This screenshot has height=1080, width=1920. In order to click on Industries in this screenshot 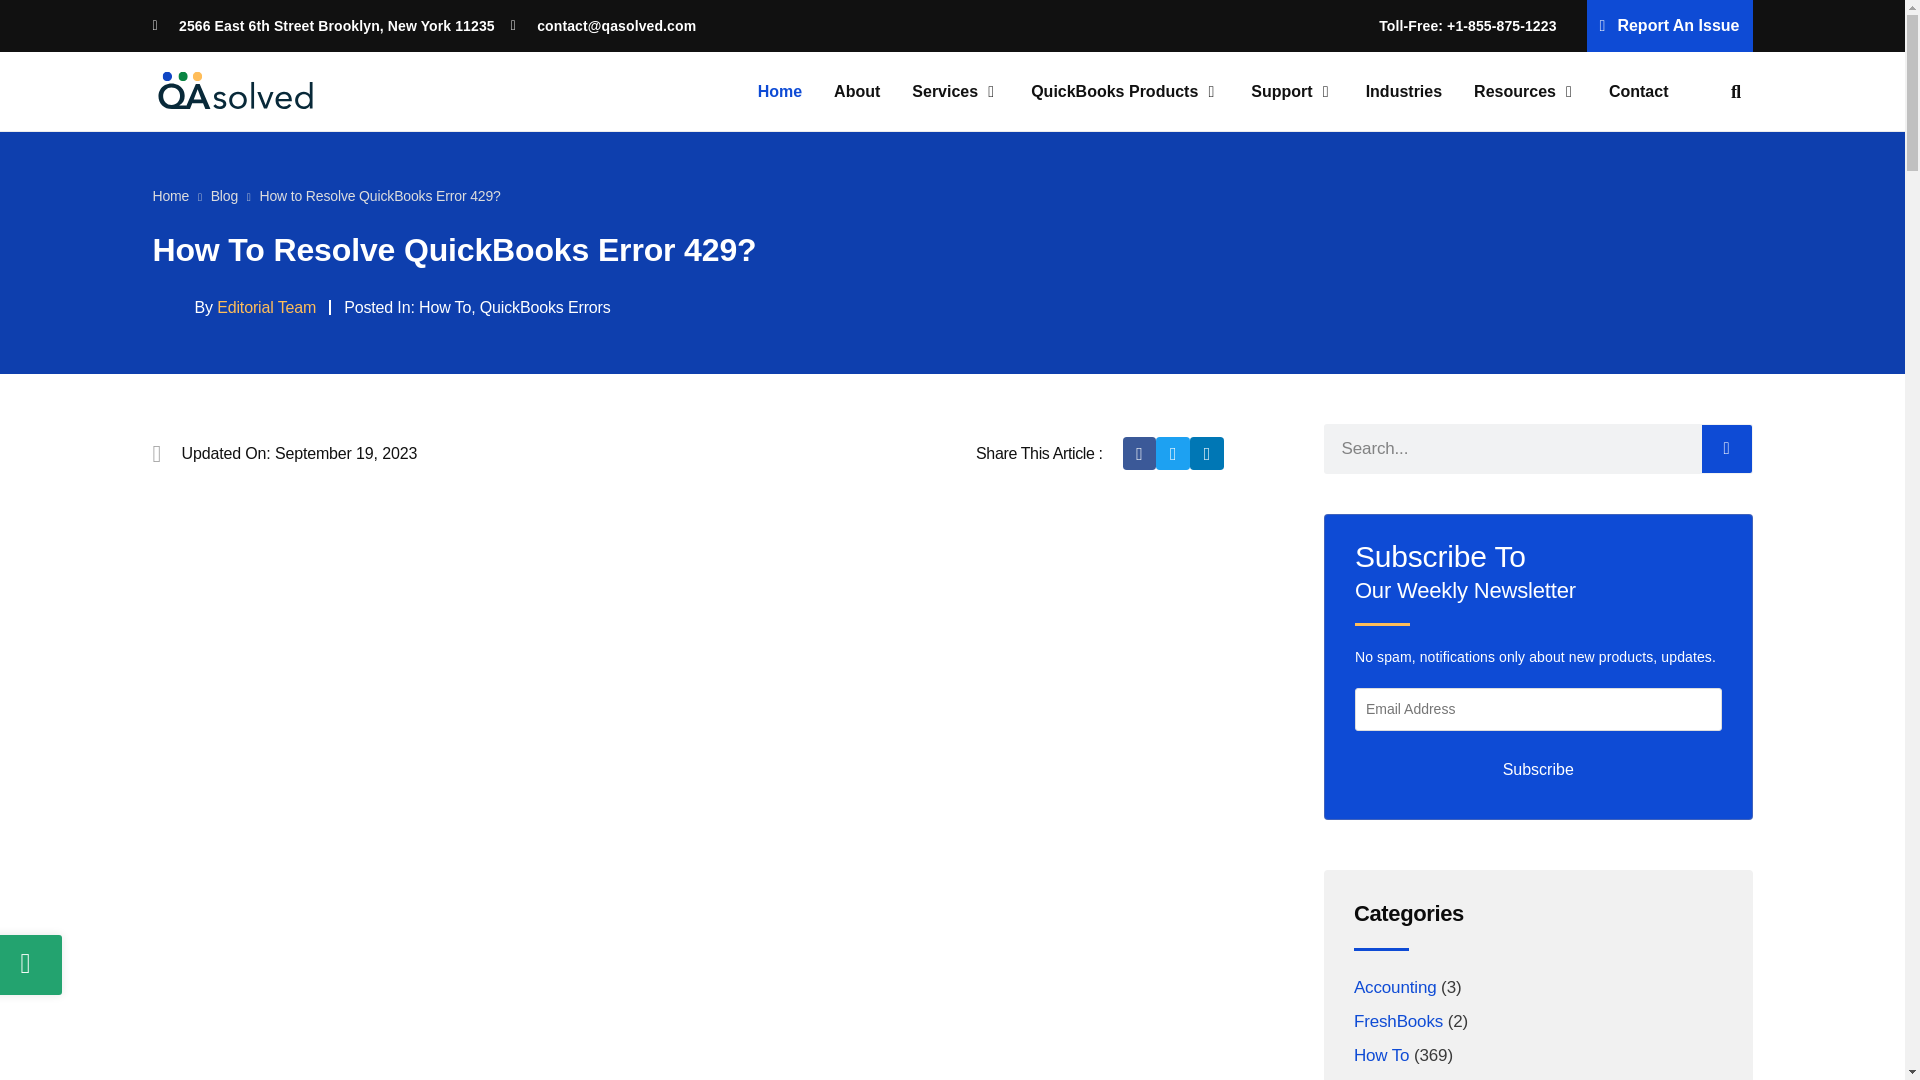, I will do `click(1403, 92)`.